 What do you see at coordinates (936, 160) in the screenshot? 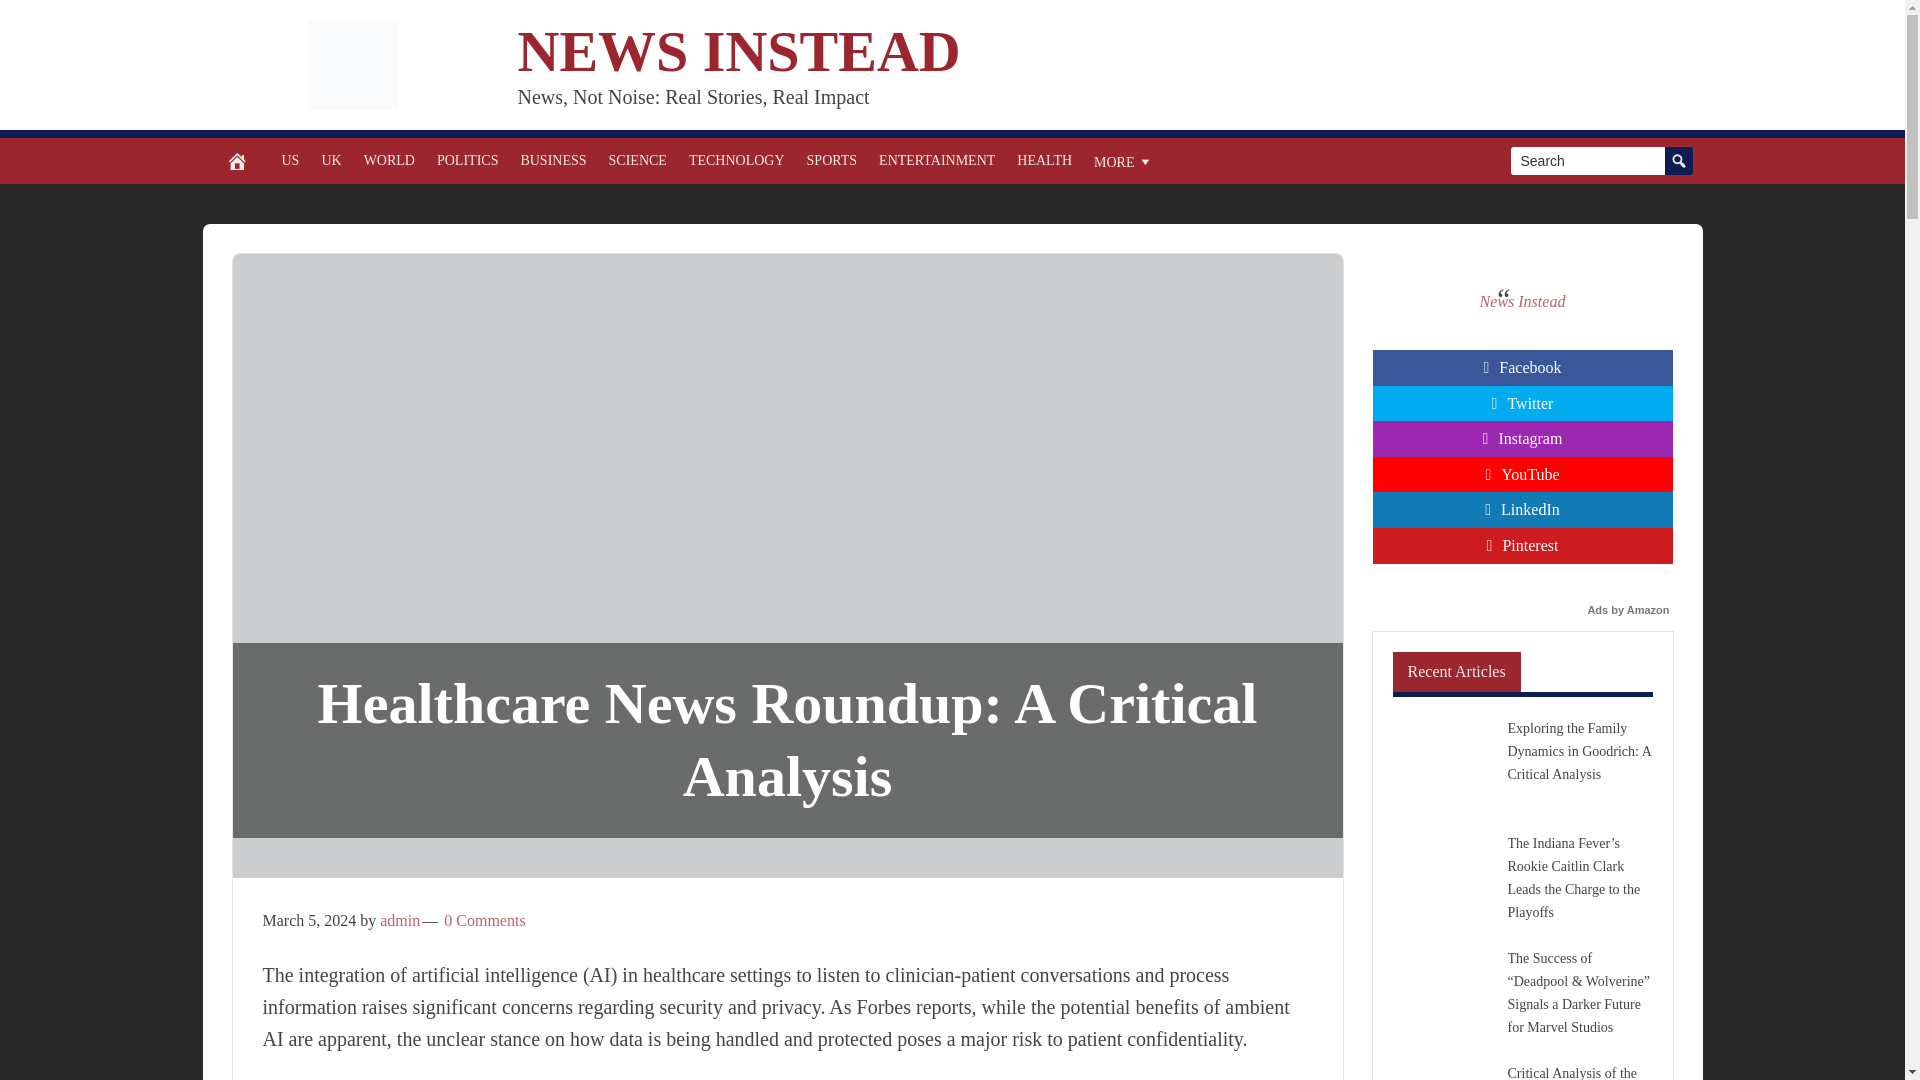
I see `ENTERTAINMENT` at bounding box center [936, 160].